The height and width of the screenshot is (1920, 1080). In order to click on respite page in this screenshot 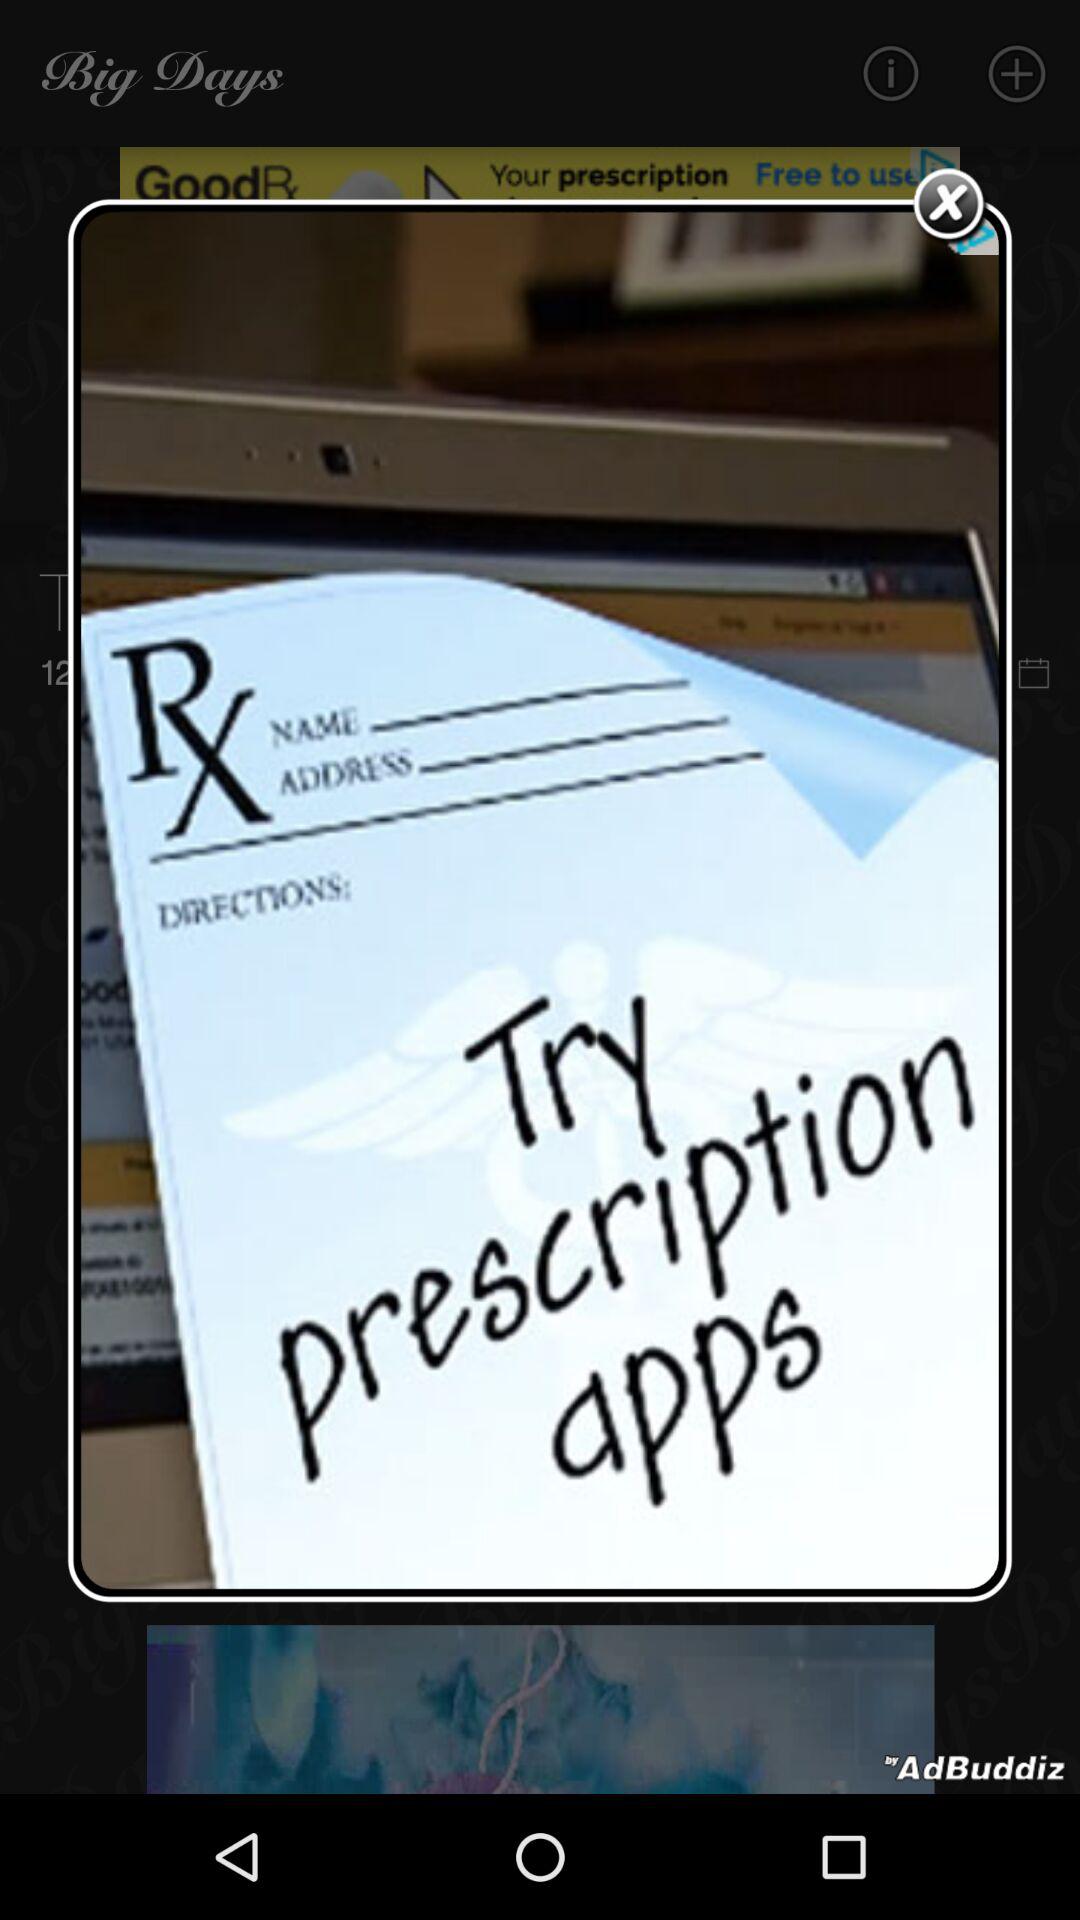, I will do `click(540, 900)`.